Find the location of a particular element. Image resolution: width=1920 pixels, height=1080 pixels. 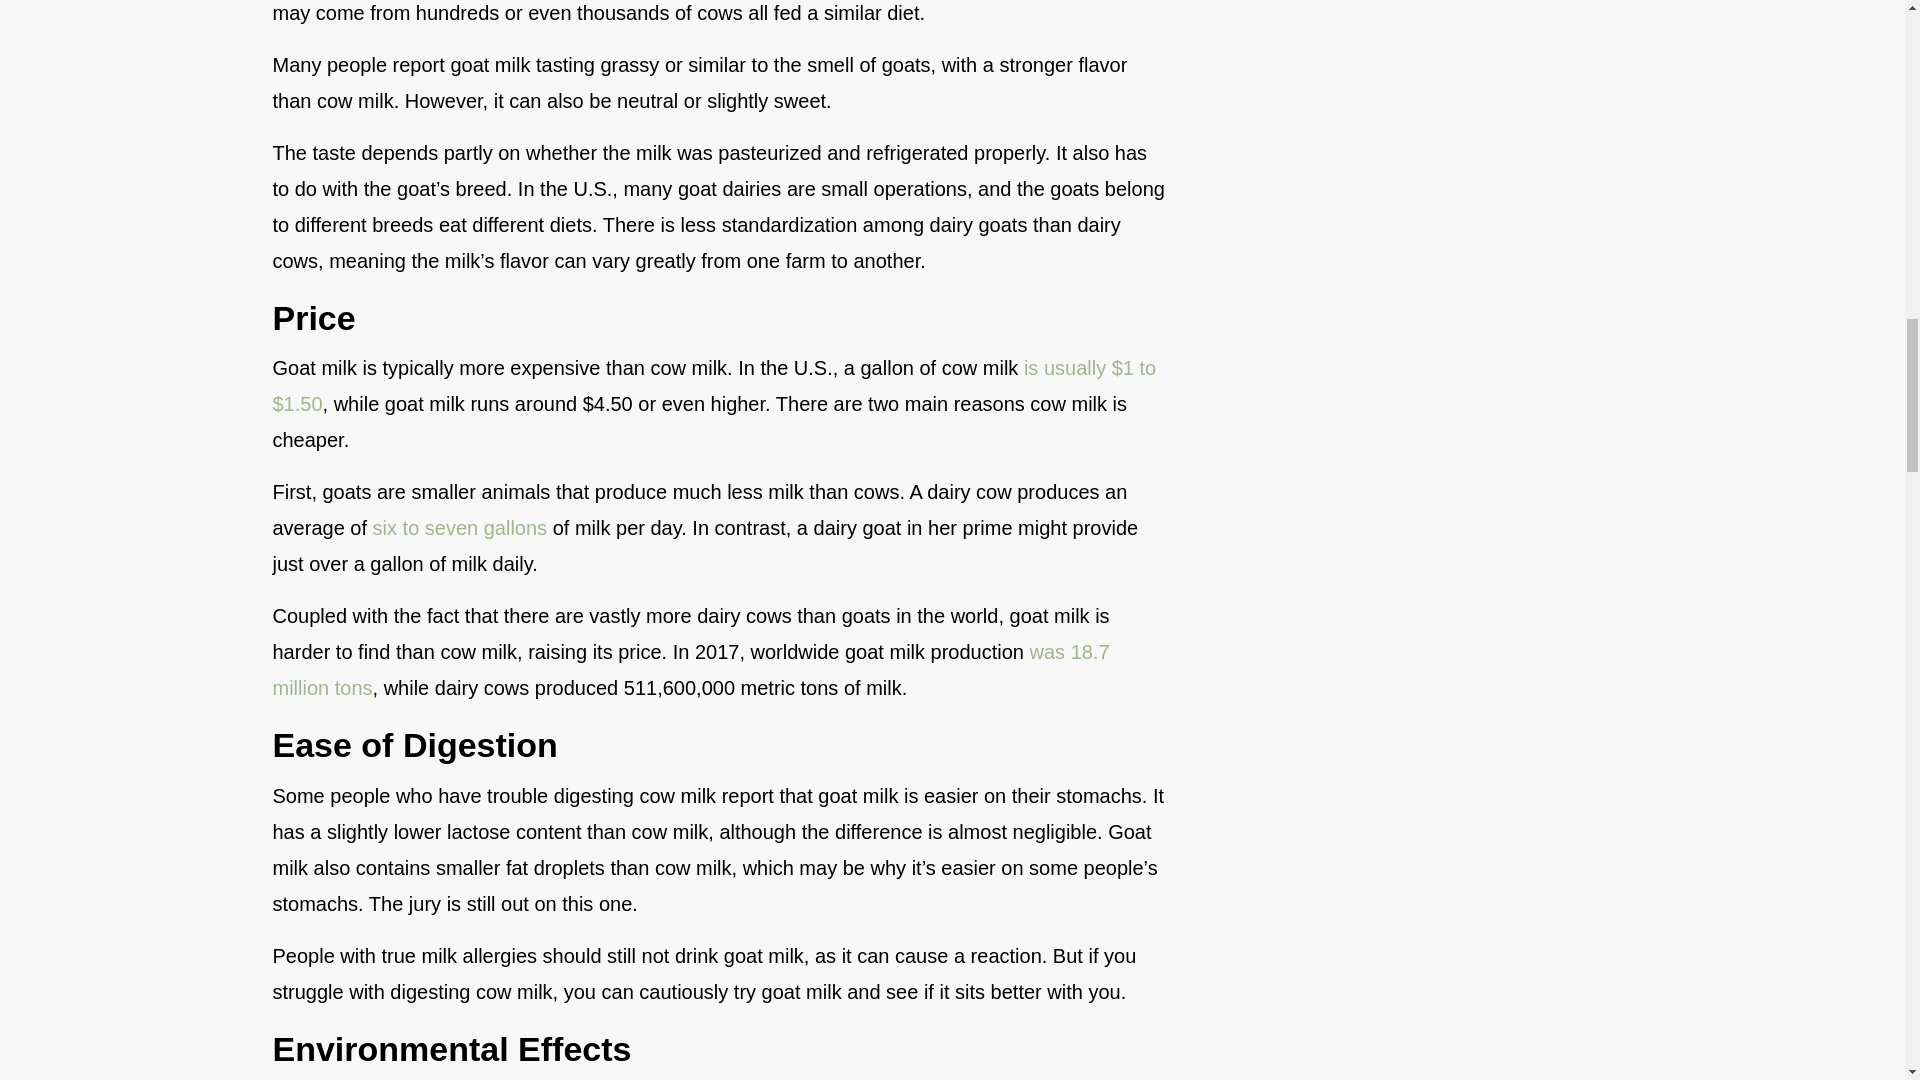

six to seven gallons is located at coordinates (460, 528).